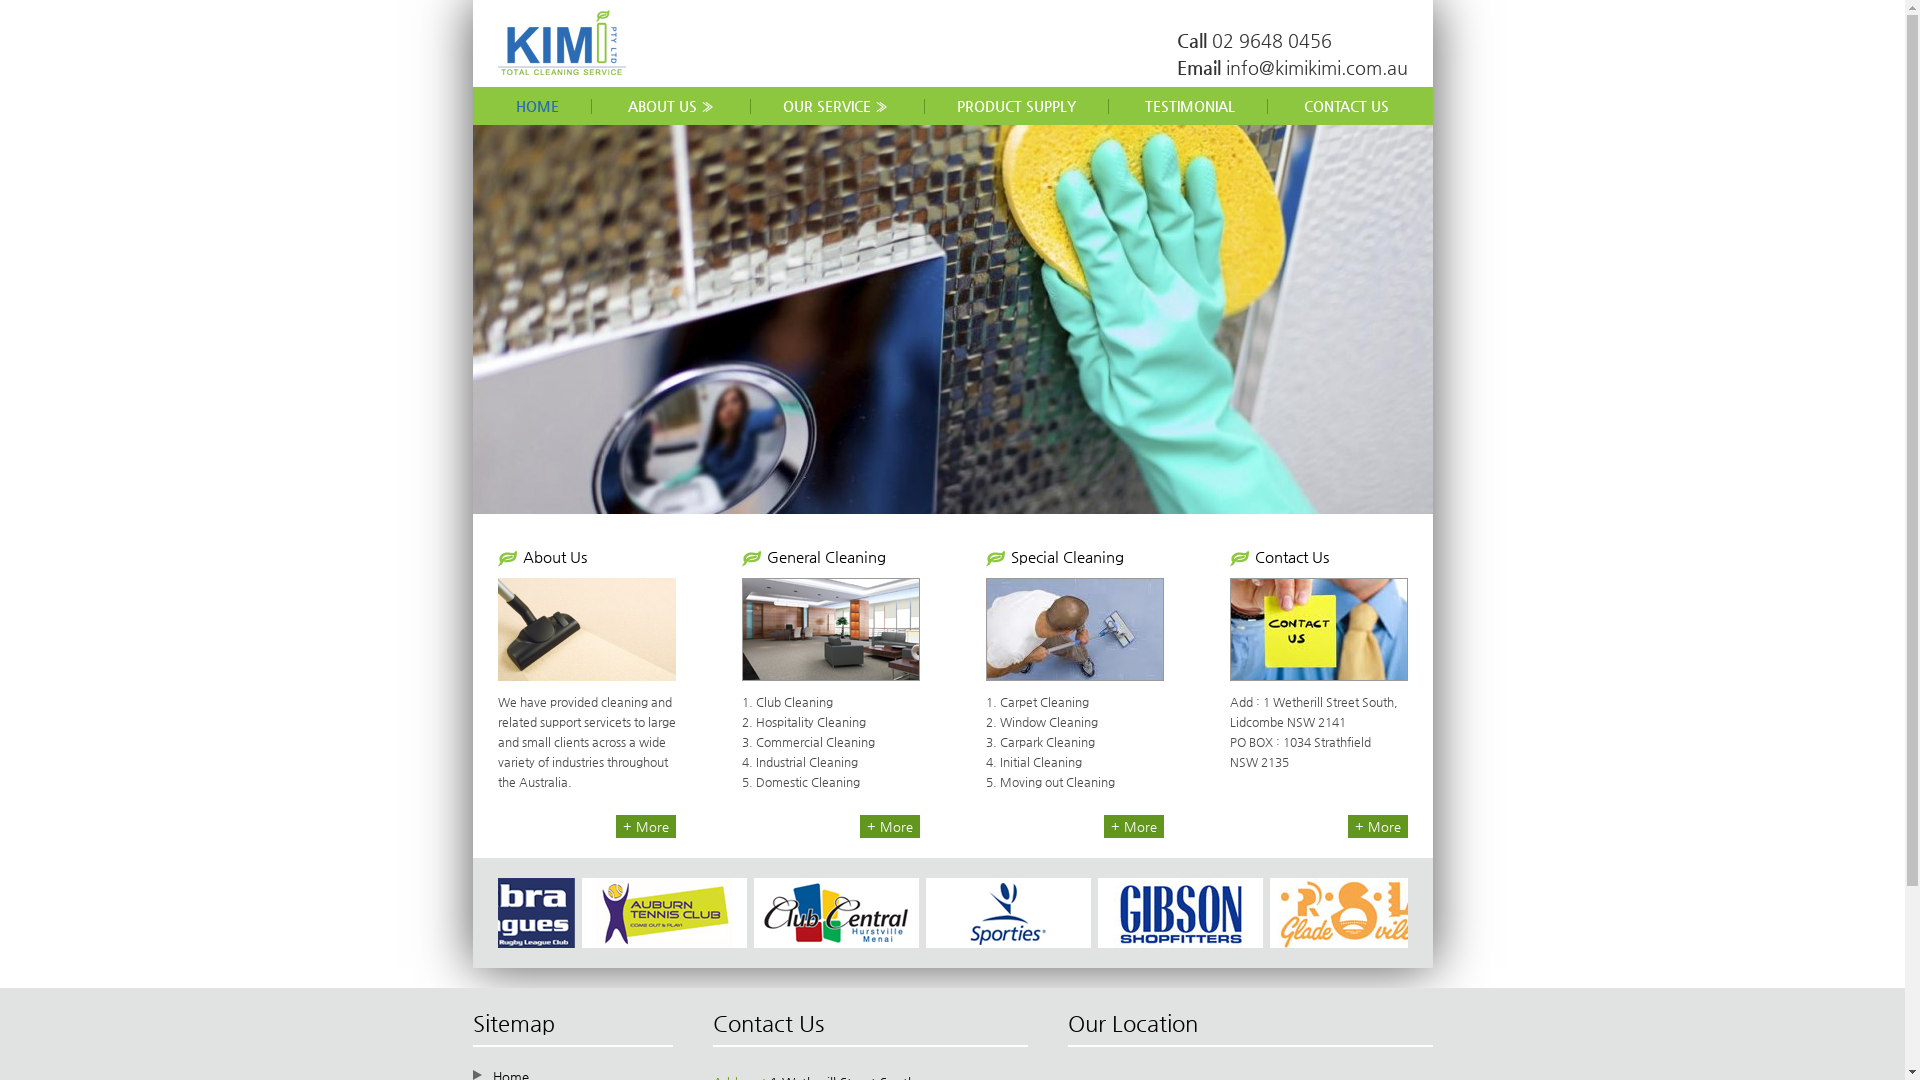 The width and height of the screenshot is (1920, 1080). What do you see at coordinates (858, 944) in the screenshot?
I see `banner 4` at bounding box center [858, 944].